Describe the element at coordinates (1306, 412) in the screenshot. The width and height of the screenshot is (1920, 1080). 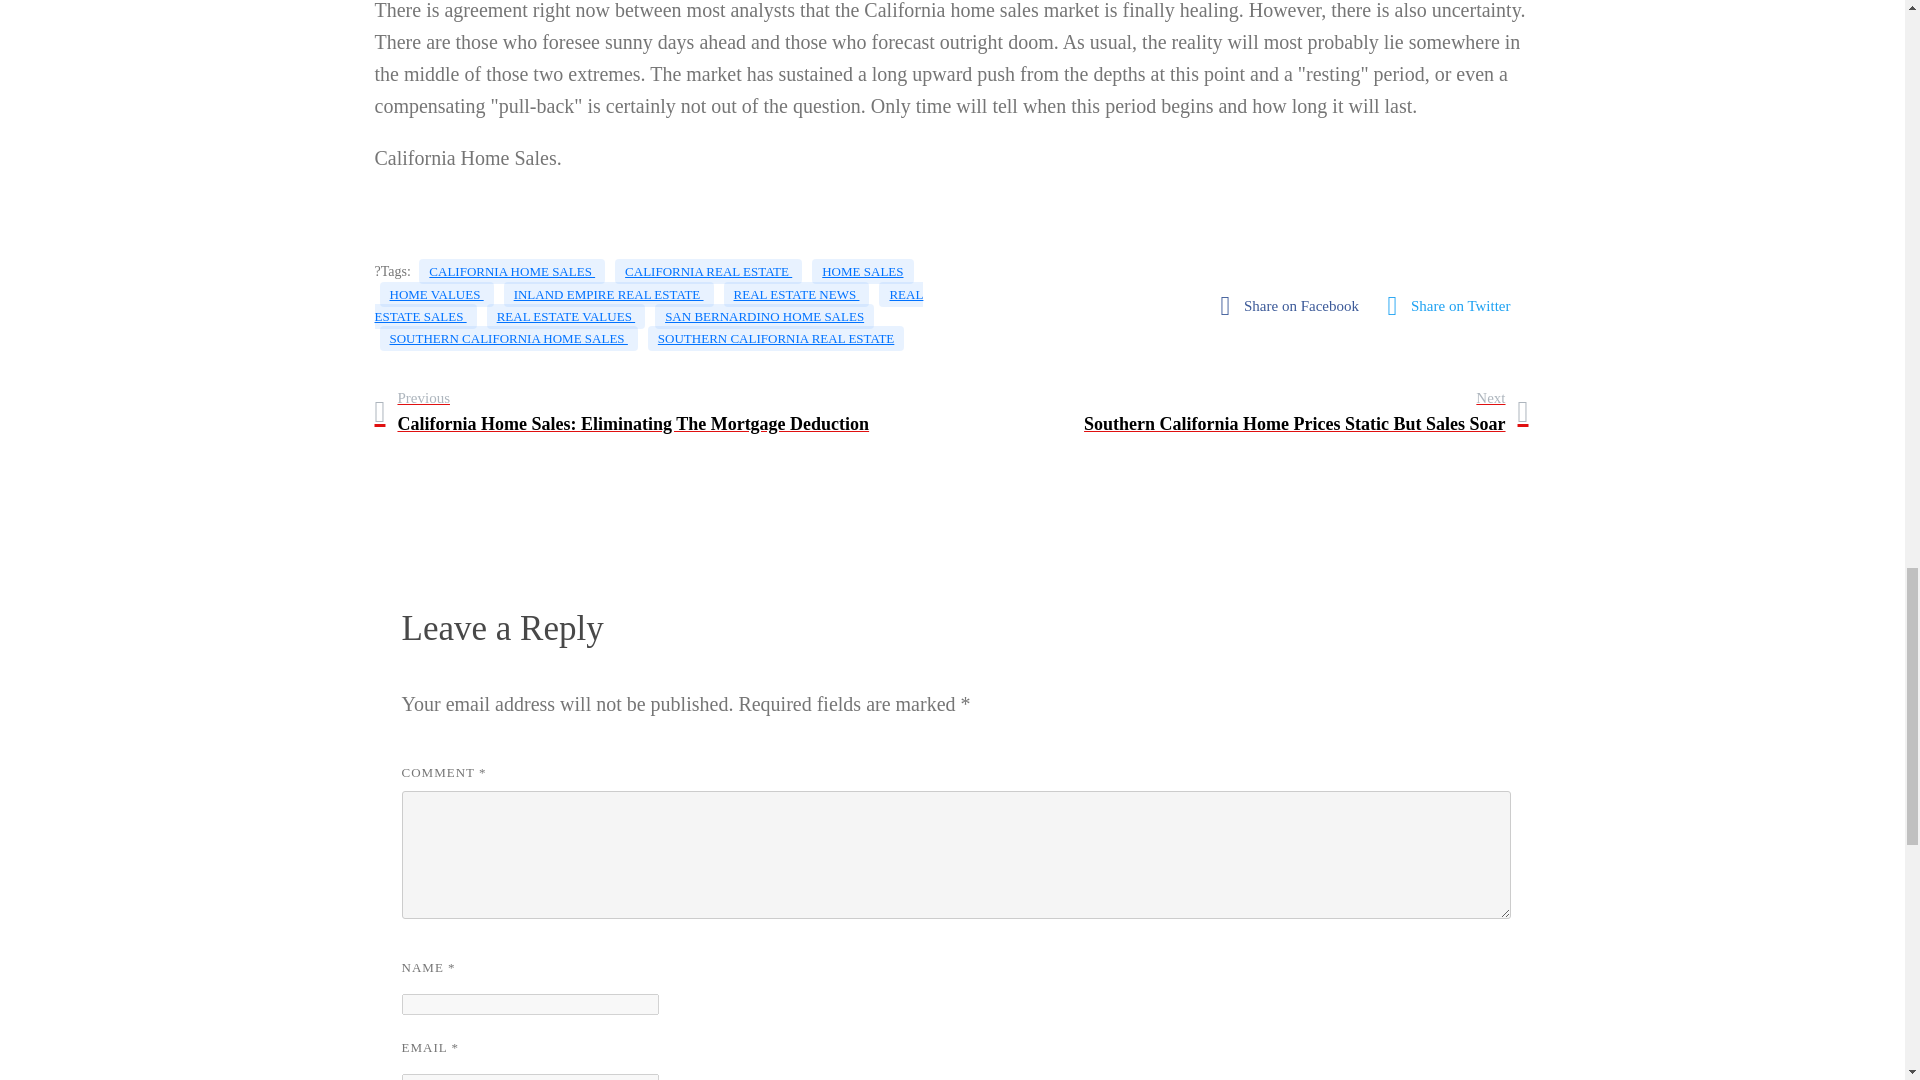
I see `REAL ESTATE SALES` at that location.